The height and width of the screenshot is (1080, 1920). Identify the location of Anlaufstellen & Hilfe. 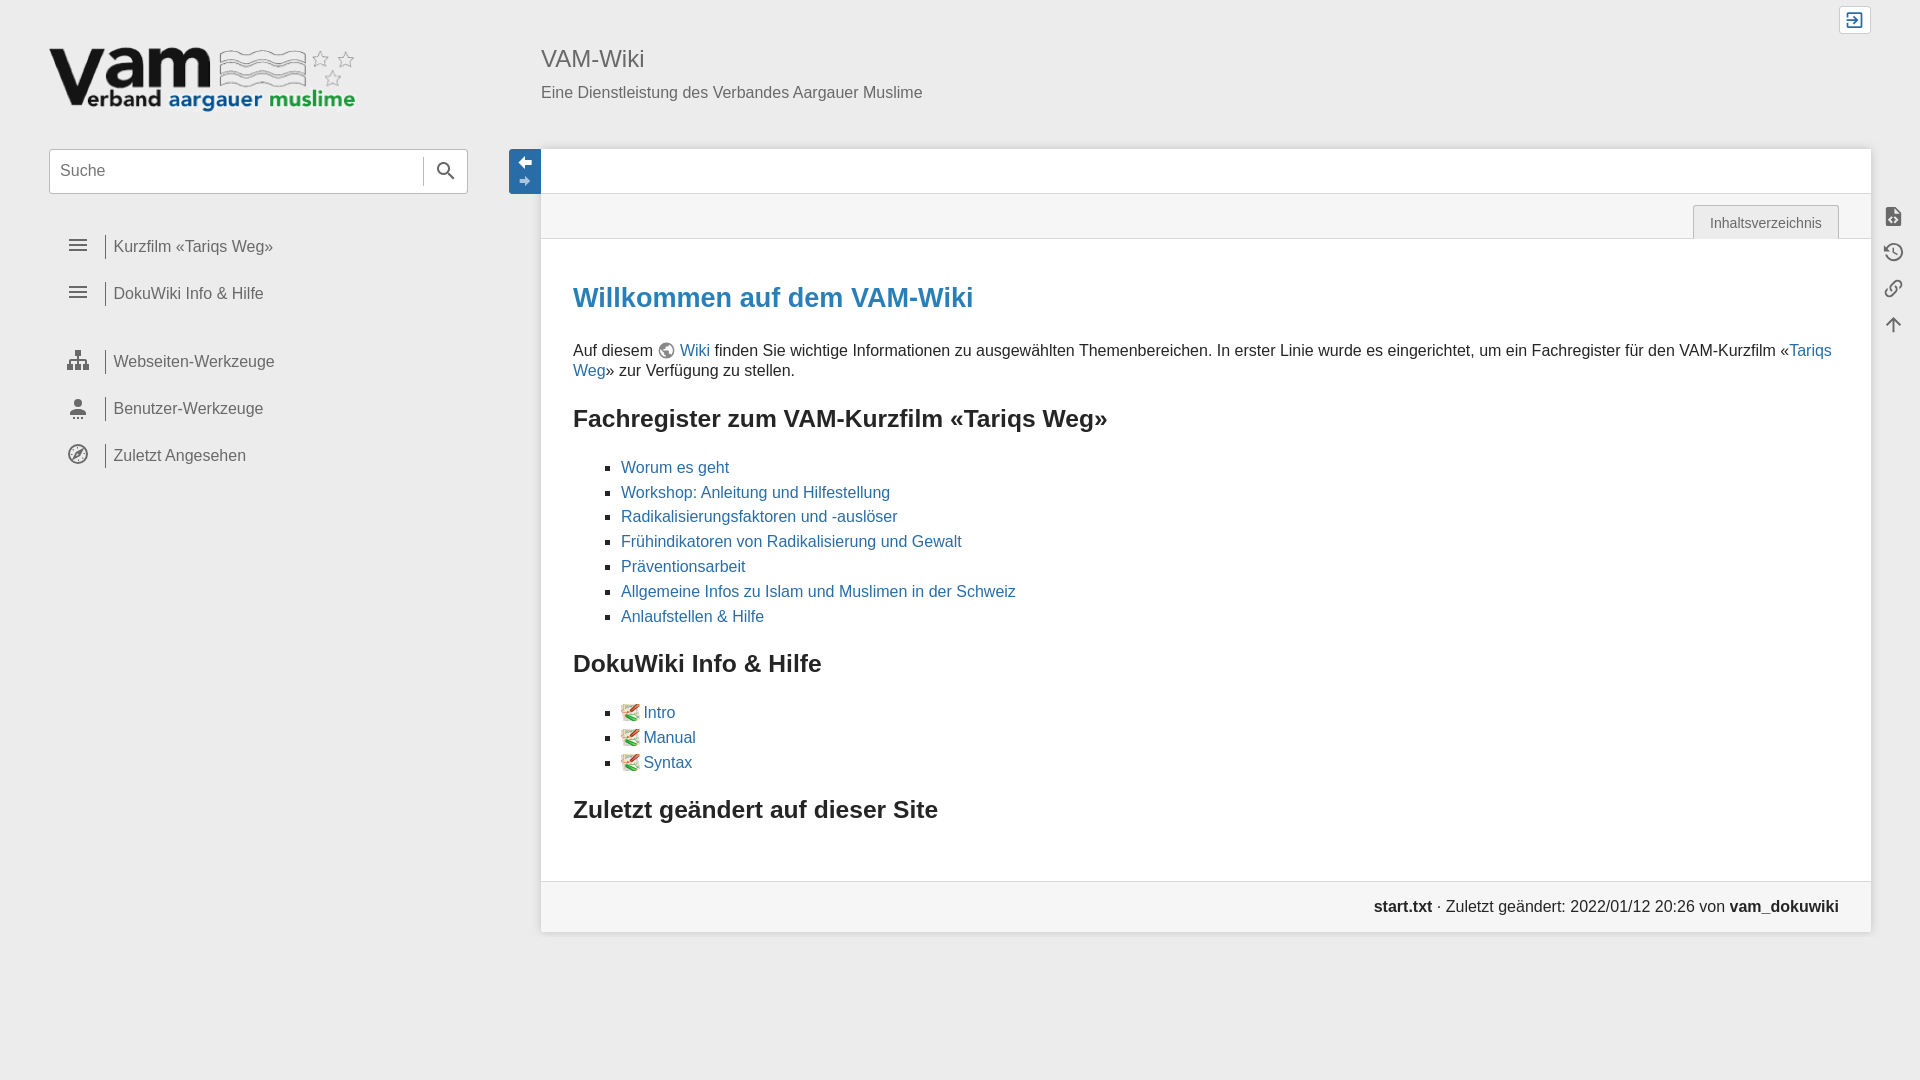
(692, 616).